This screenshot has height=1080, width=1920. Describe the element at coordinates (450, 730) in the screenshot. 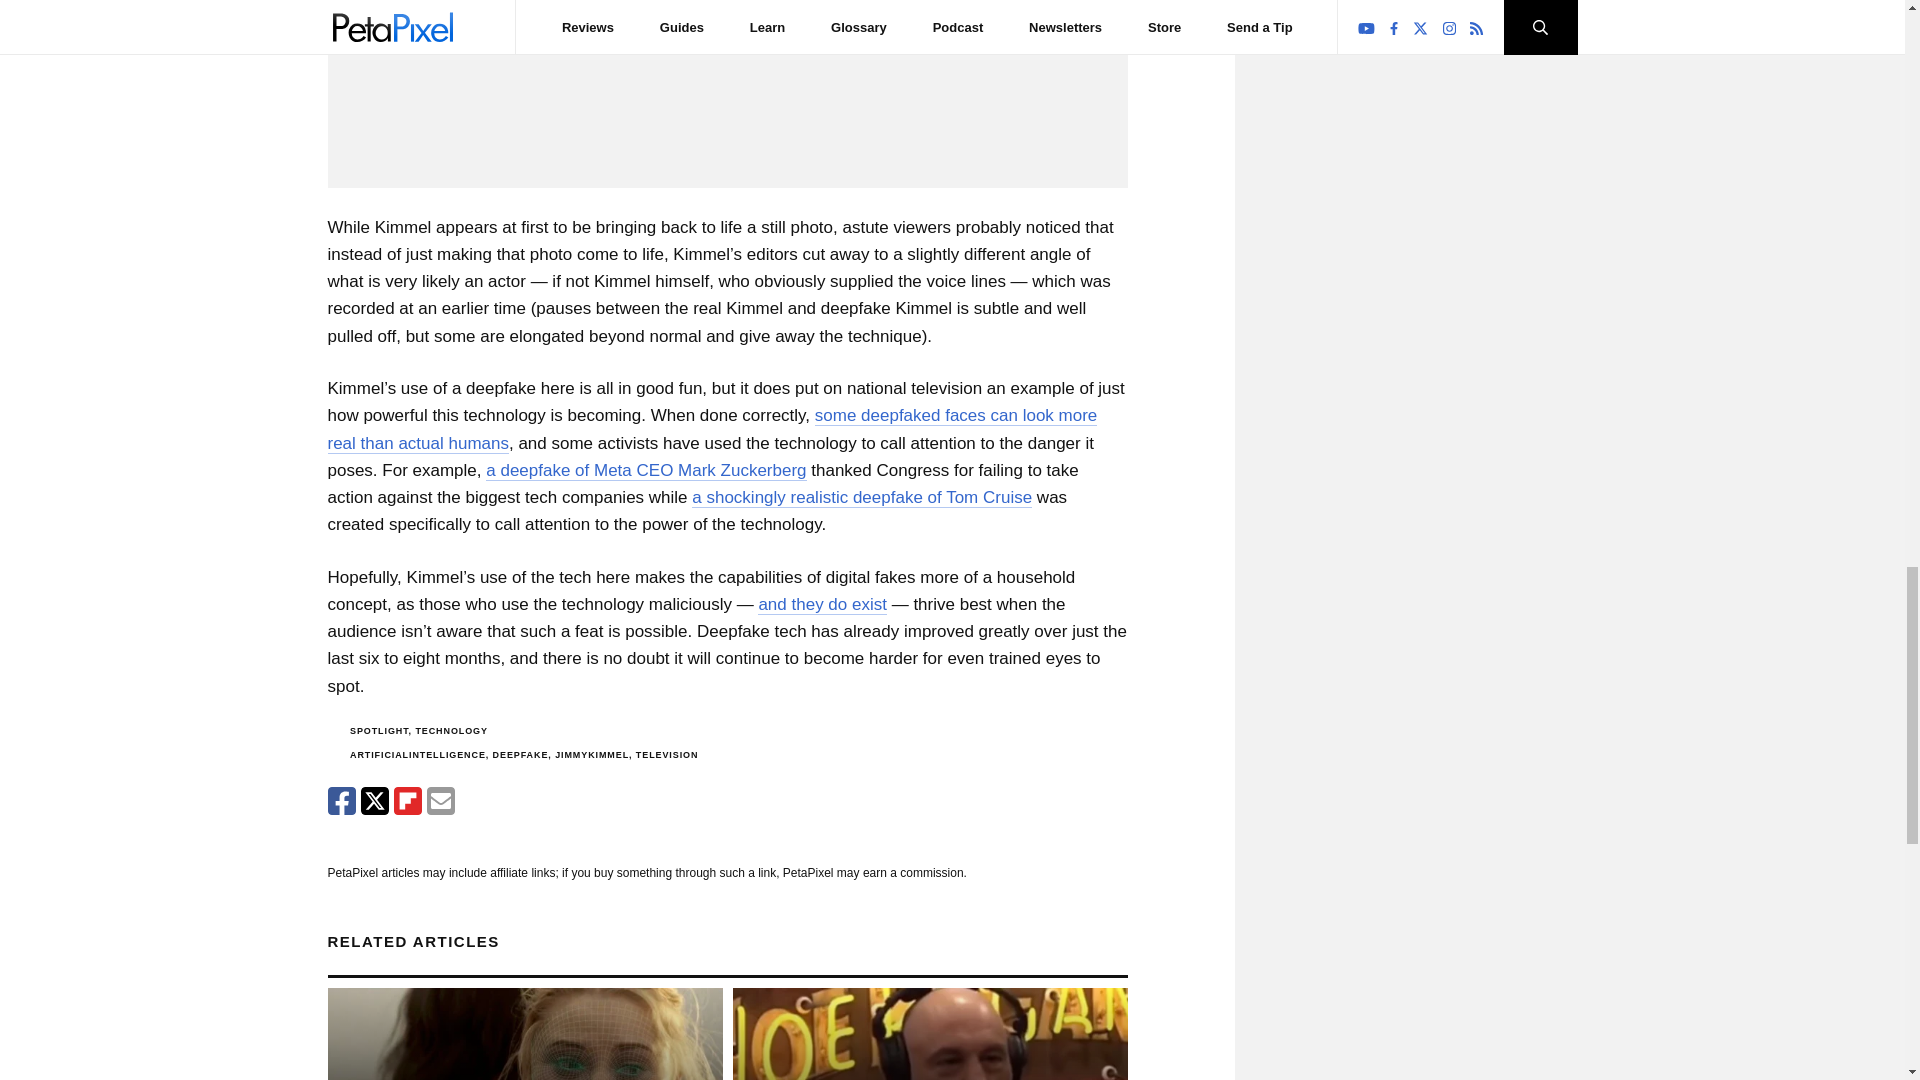

I see `TECHNOLOGY` at that location.